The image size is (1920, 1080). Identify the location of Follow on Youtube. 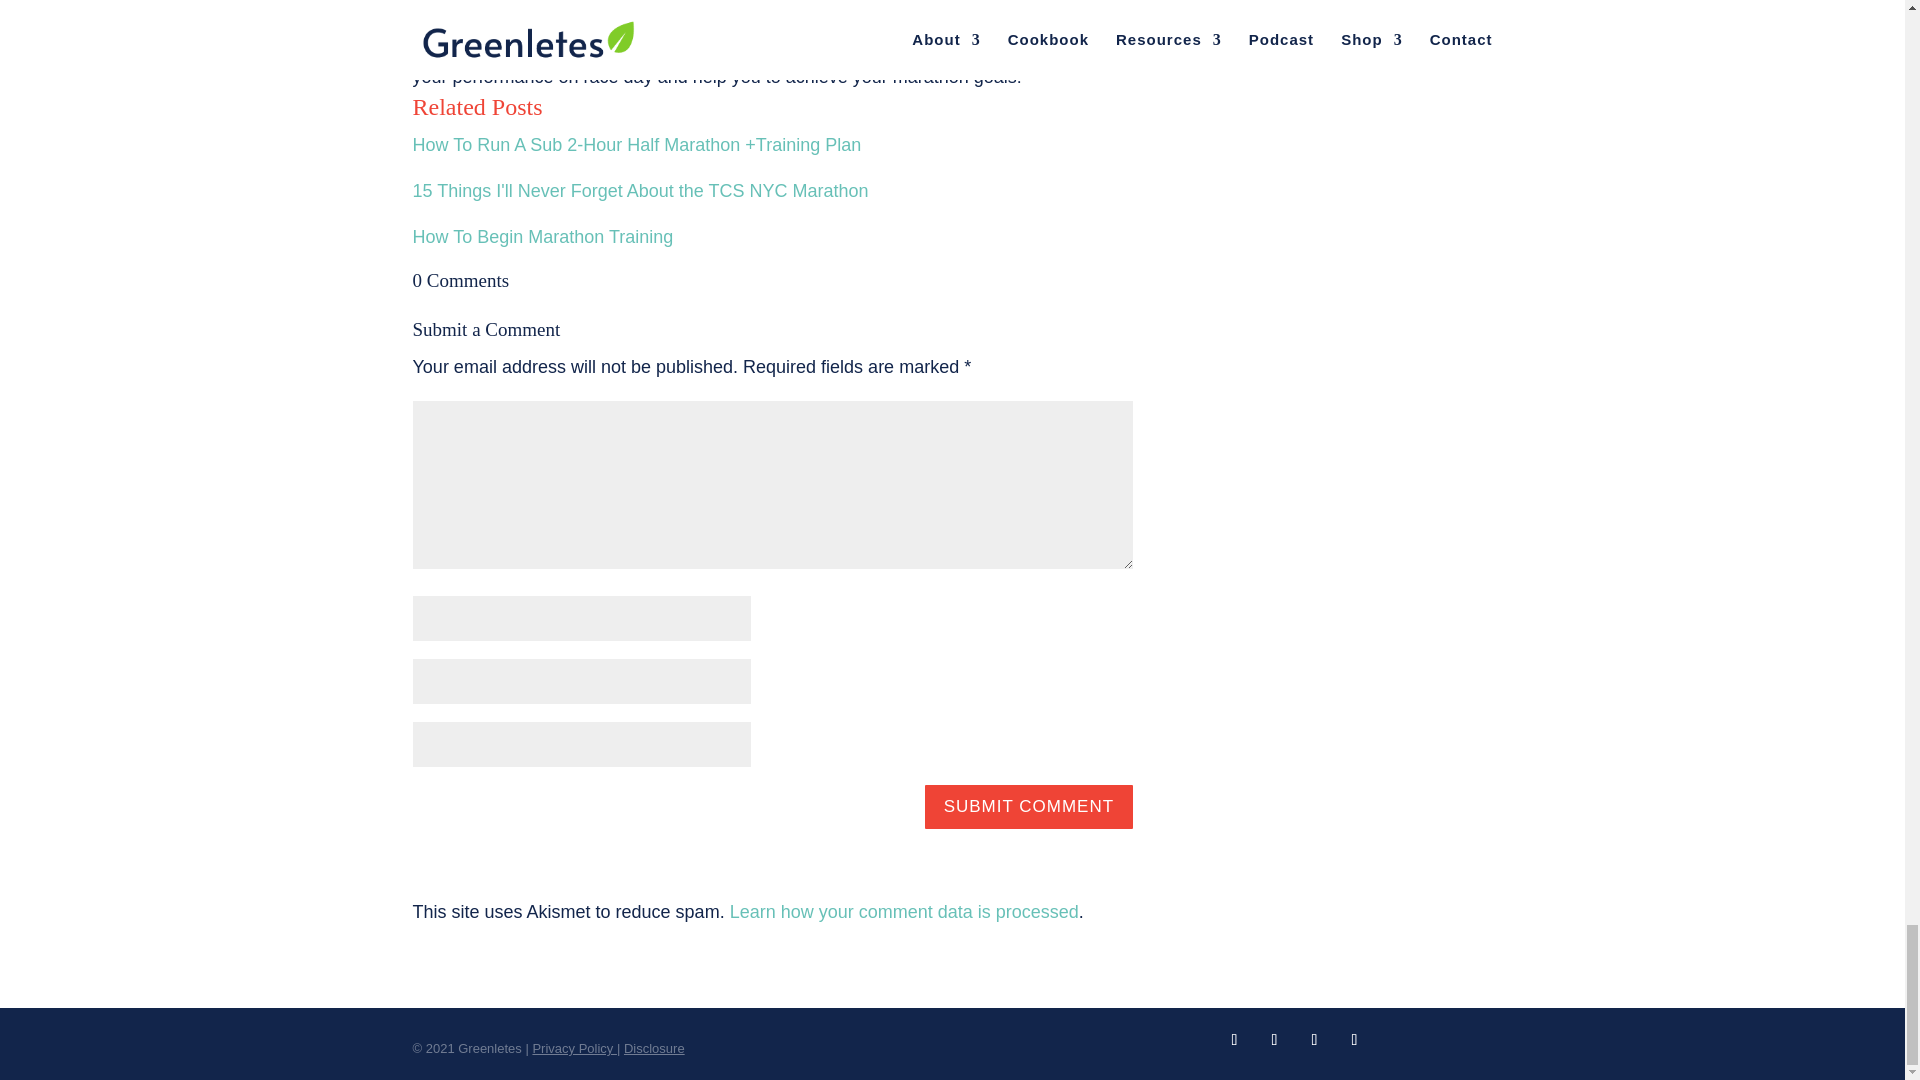
(1274, 1040).